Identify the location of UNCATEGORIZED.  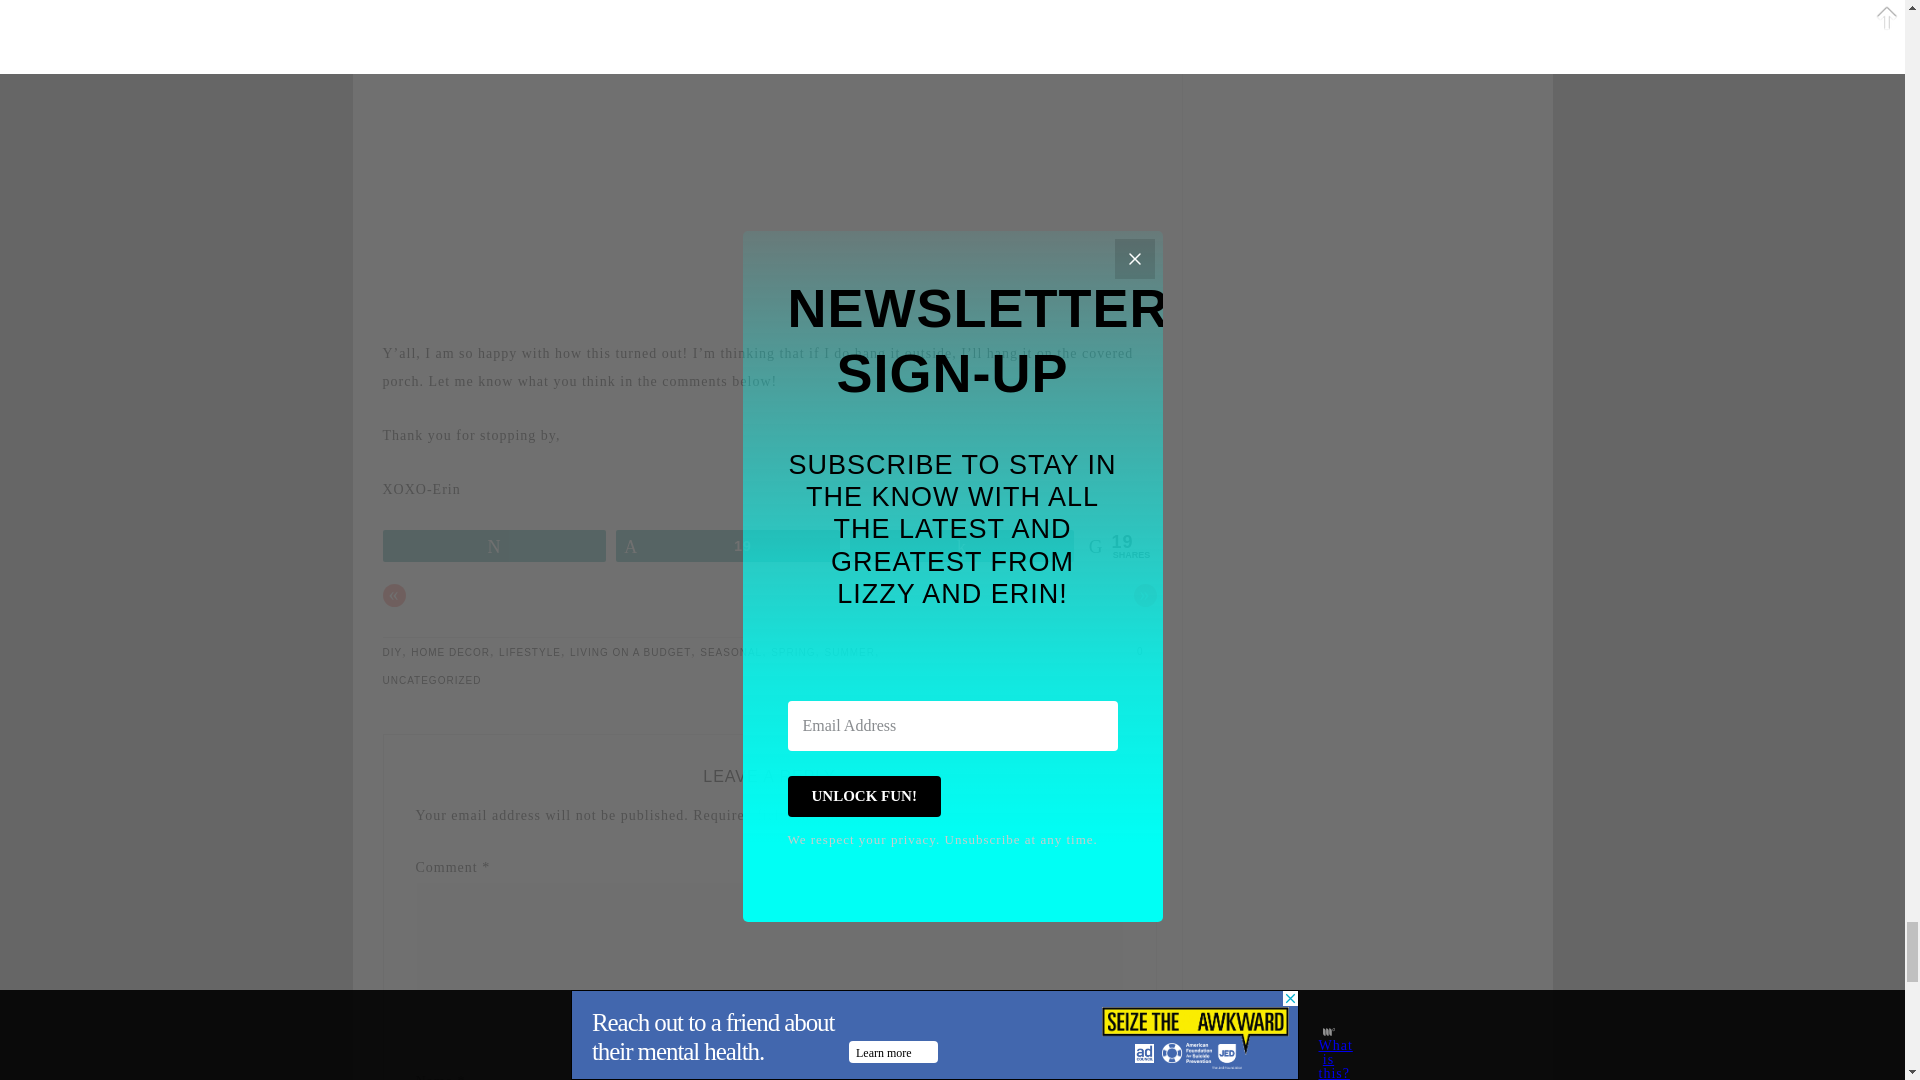
(432, 680).